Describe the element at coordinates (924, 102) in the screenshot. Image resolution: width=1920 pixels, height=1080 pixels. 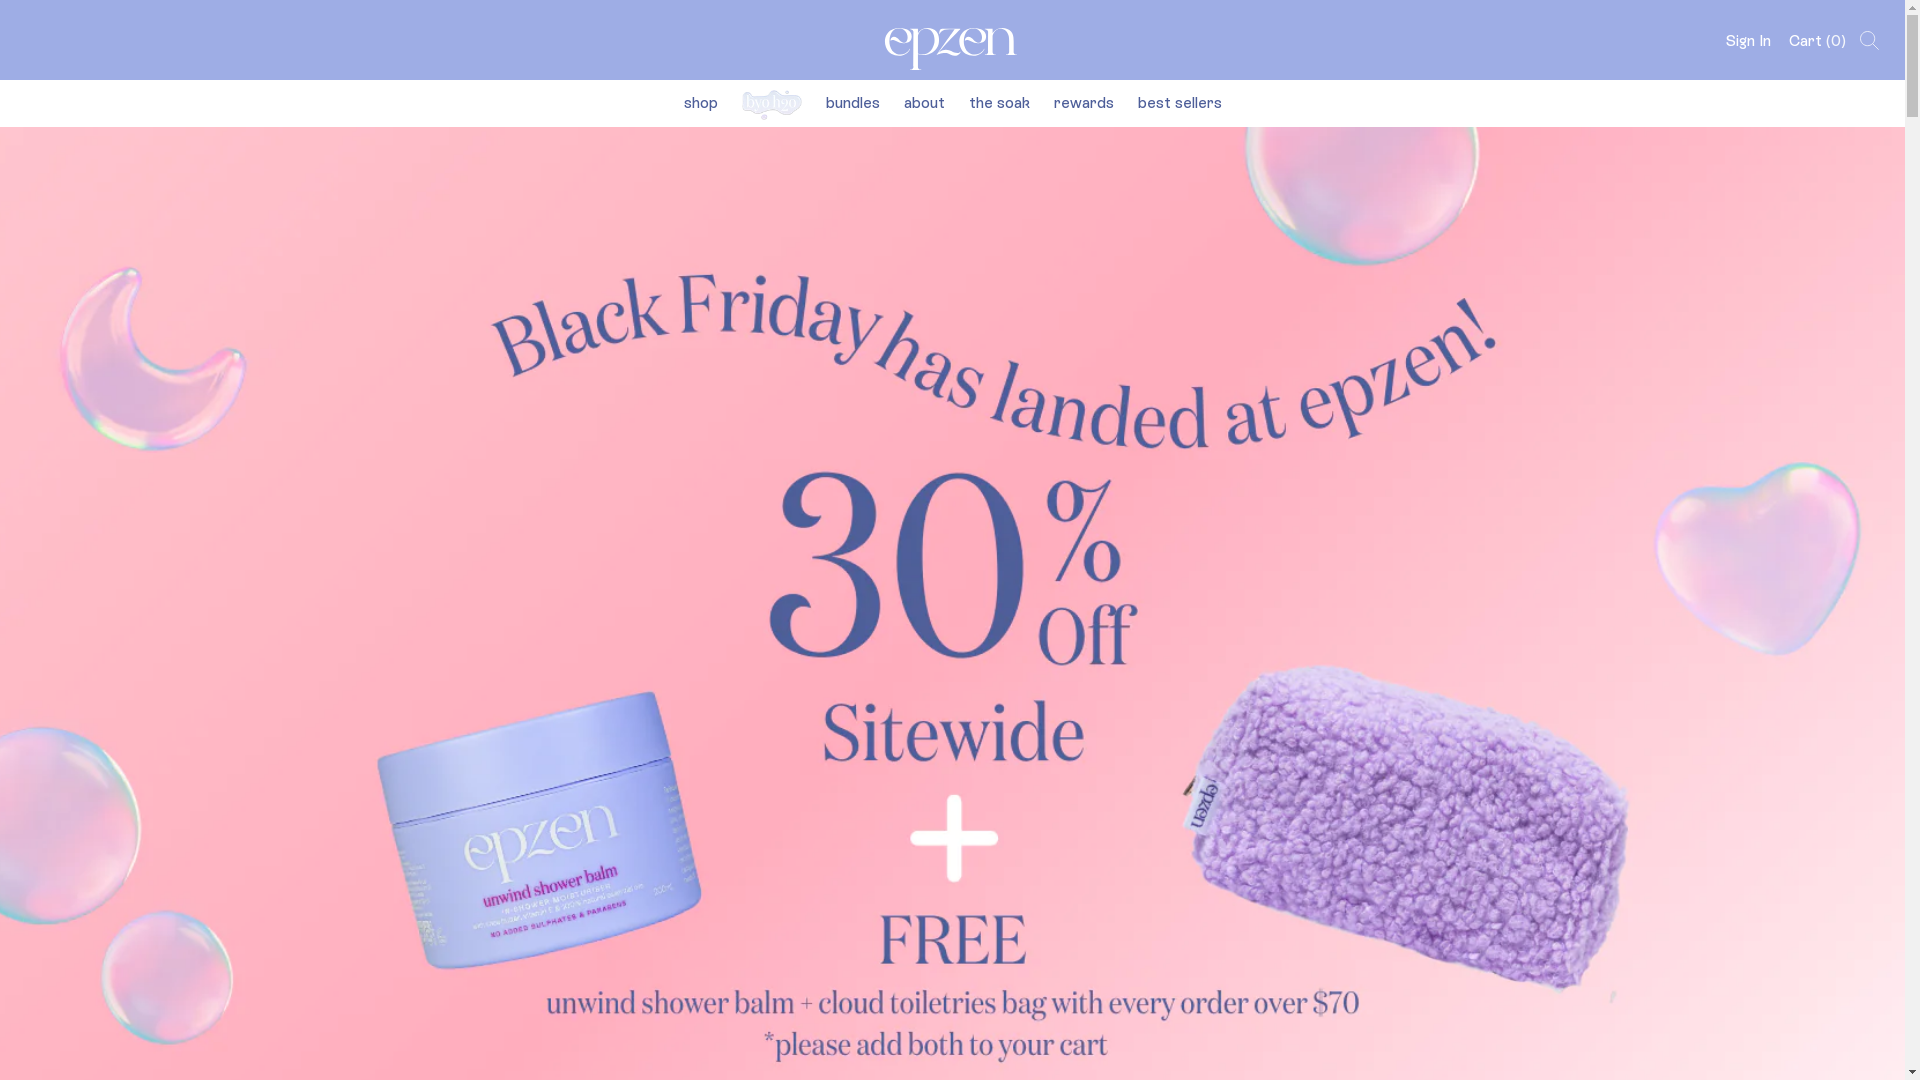
I see `about` at that location.